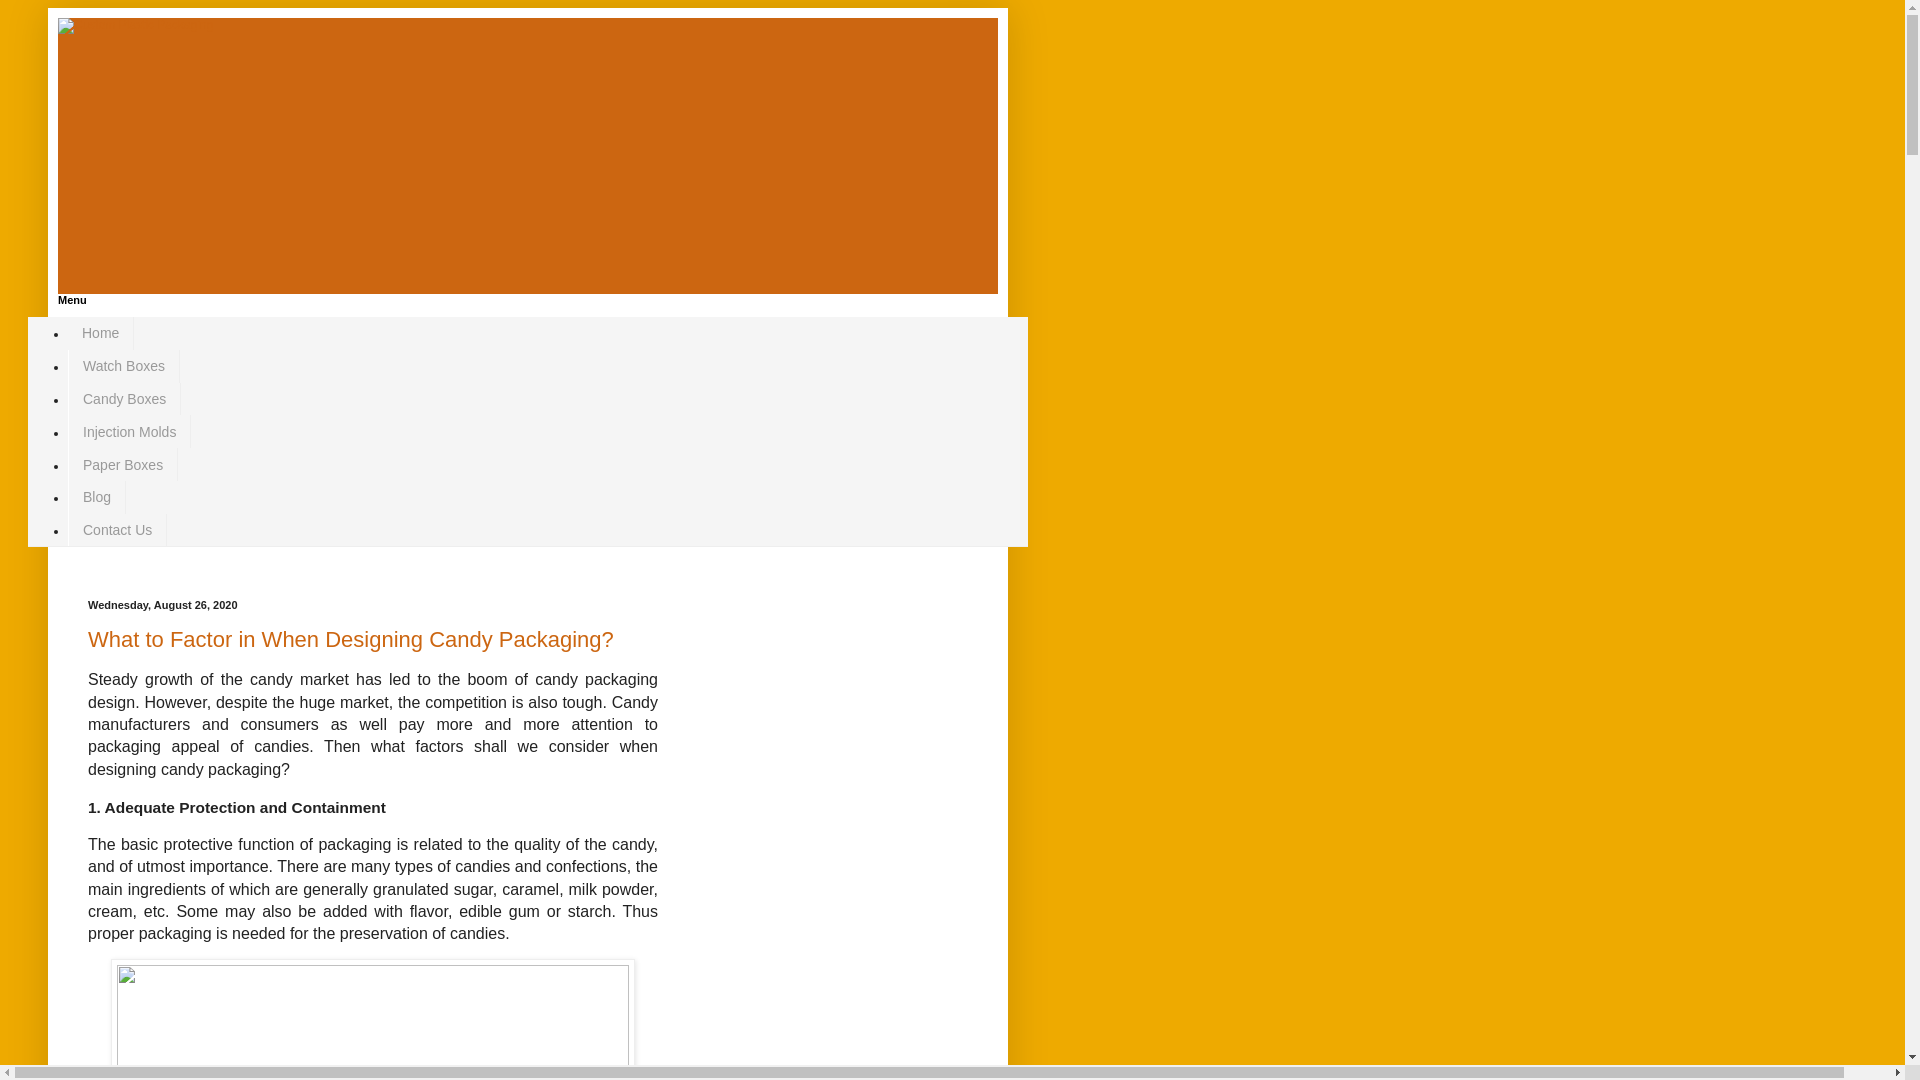  What do you see at coordinates (351, 640) in the screenshot?
I see `What to Factor in When Designing Candy Packaging?` at bounding box center [351, 640].